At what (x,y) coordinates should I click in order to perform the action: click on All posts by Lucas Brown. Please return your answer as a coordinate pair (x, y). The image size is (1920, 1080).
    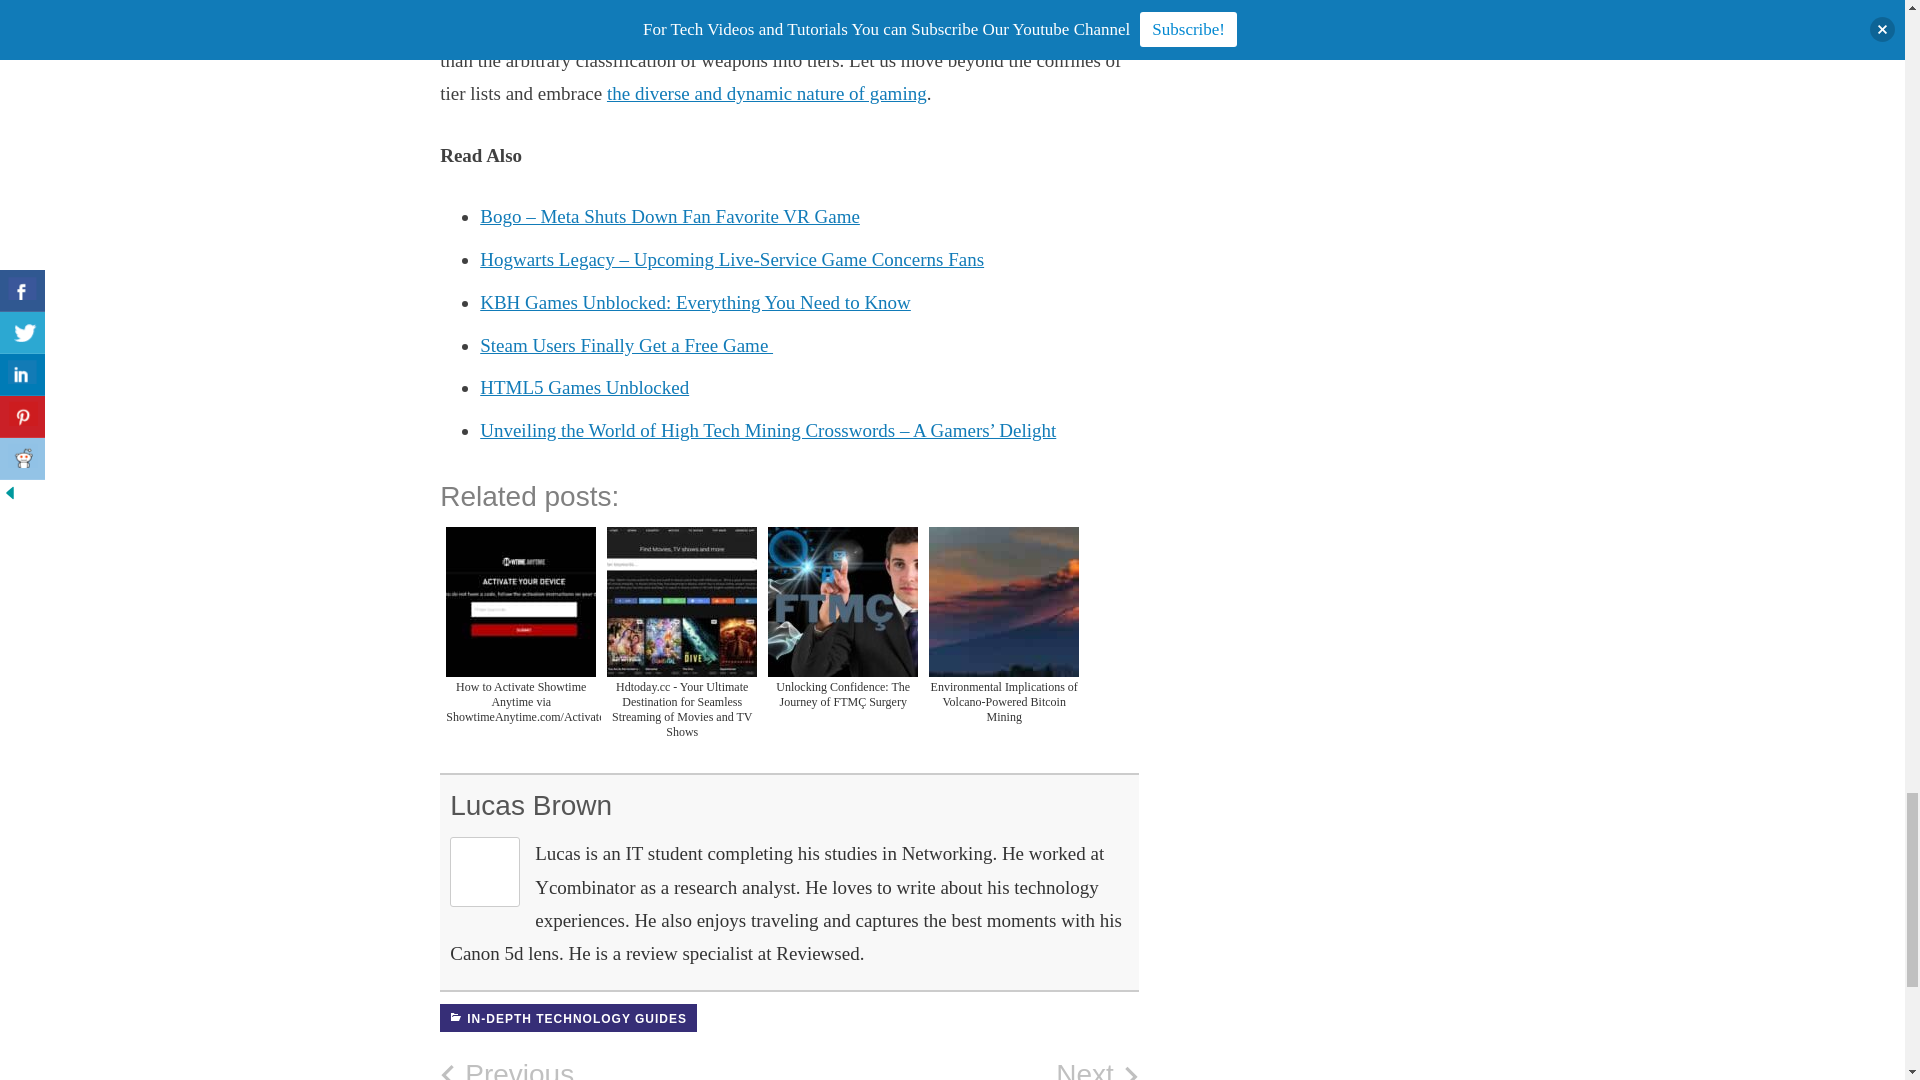
    Looking at the image, I should click on (584, 387).